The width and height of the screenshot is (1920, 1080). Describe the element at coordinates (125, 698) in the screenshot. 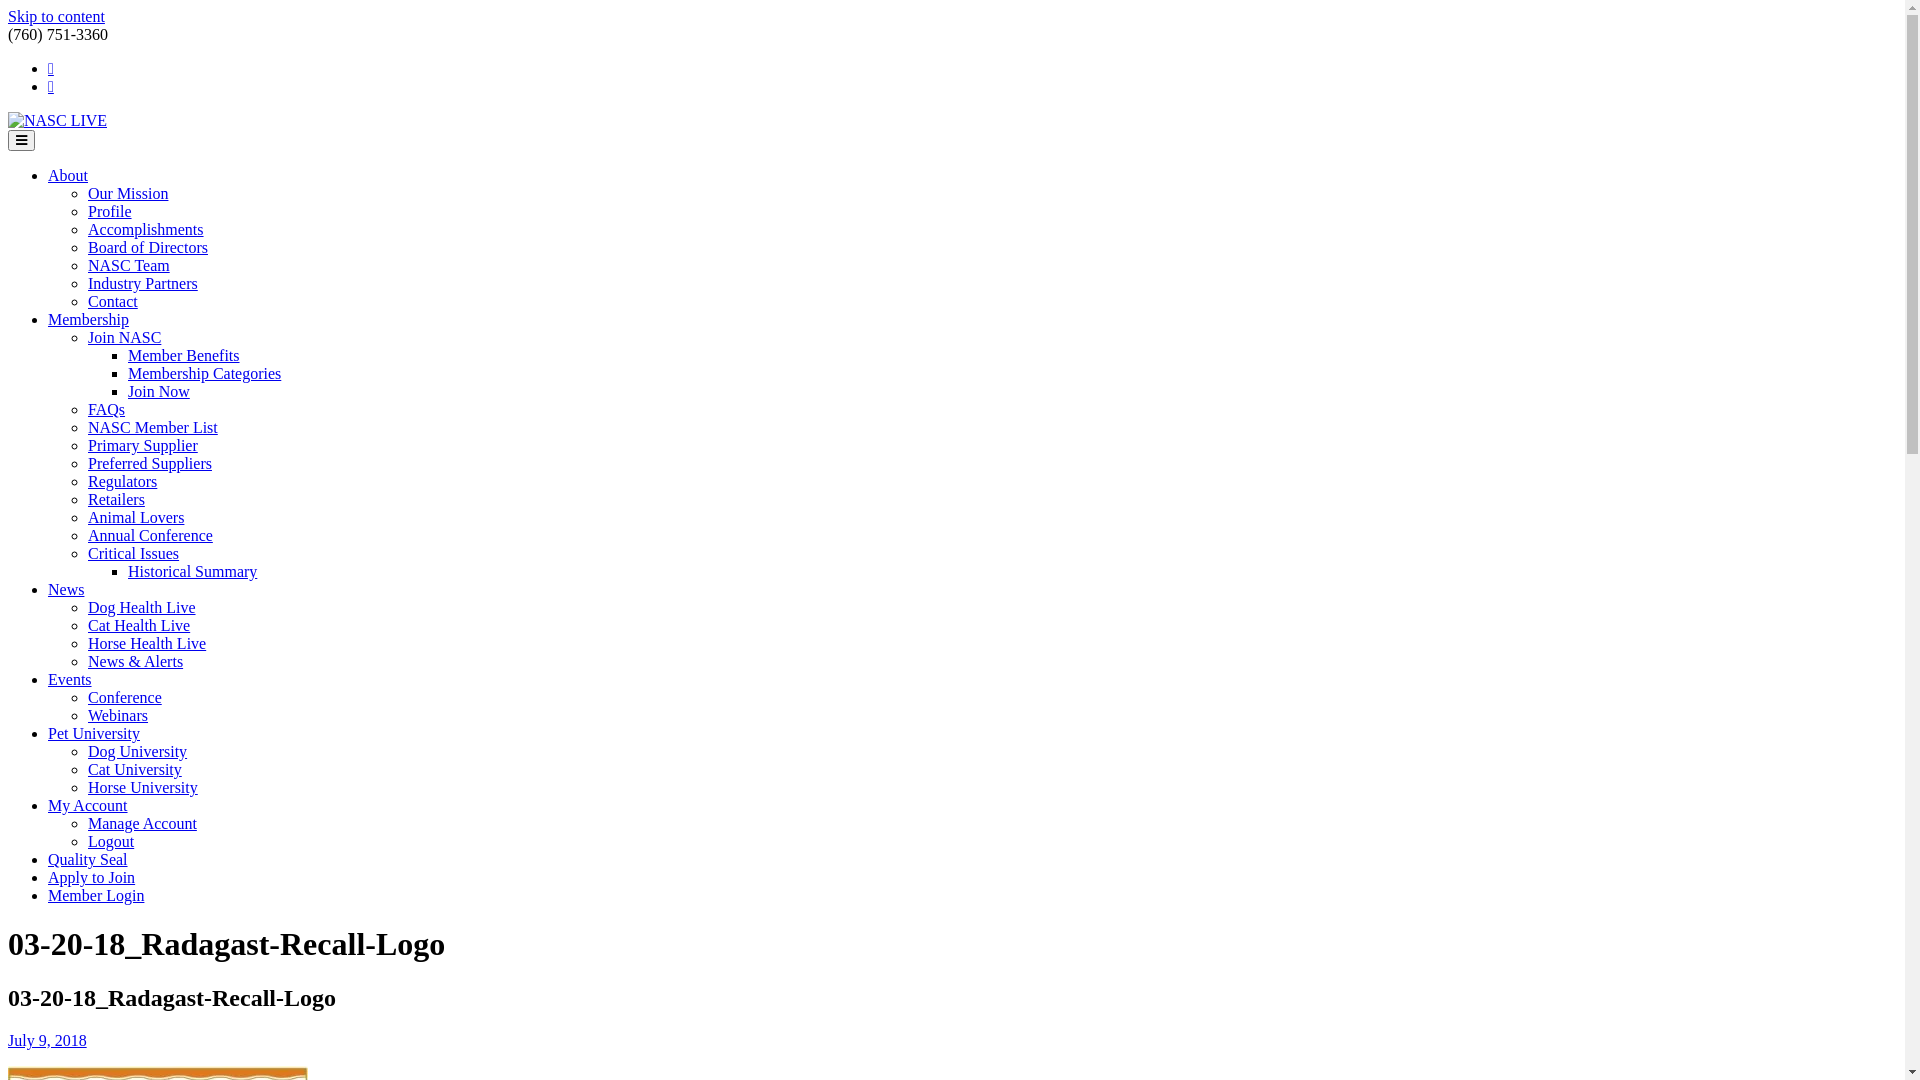

I see `Conference` at that location.